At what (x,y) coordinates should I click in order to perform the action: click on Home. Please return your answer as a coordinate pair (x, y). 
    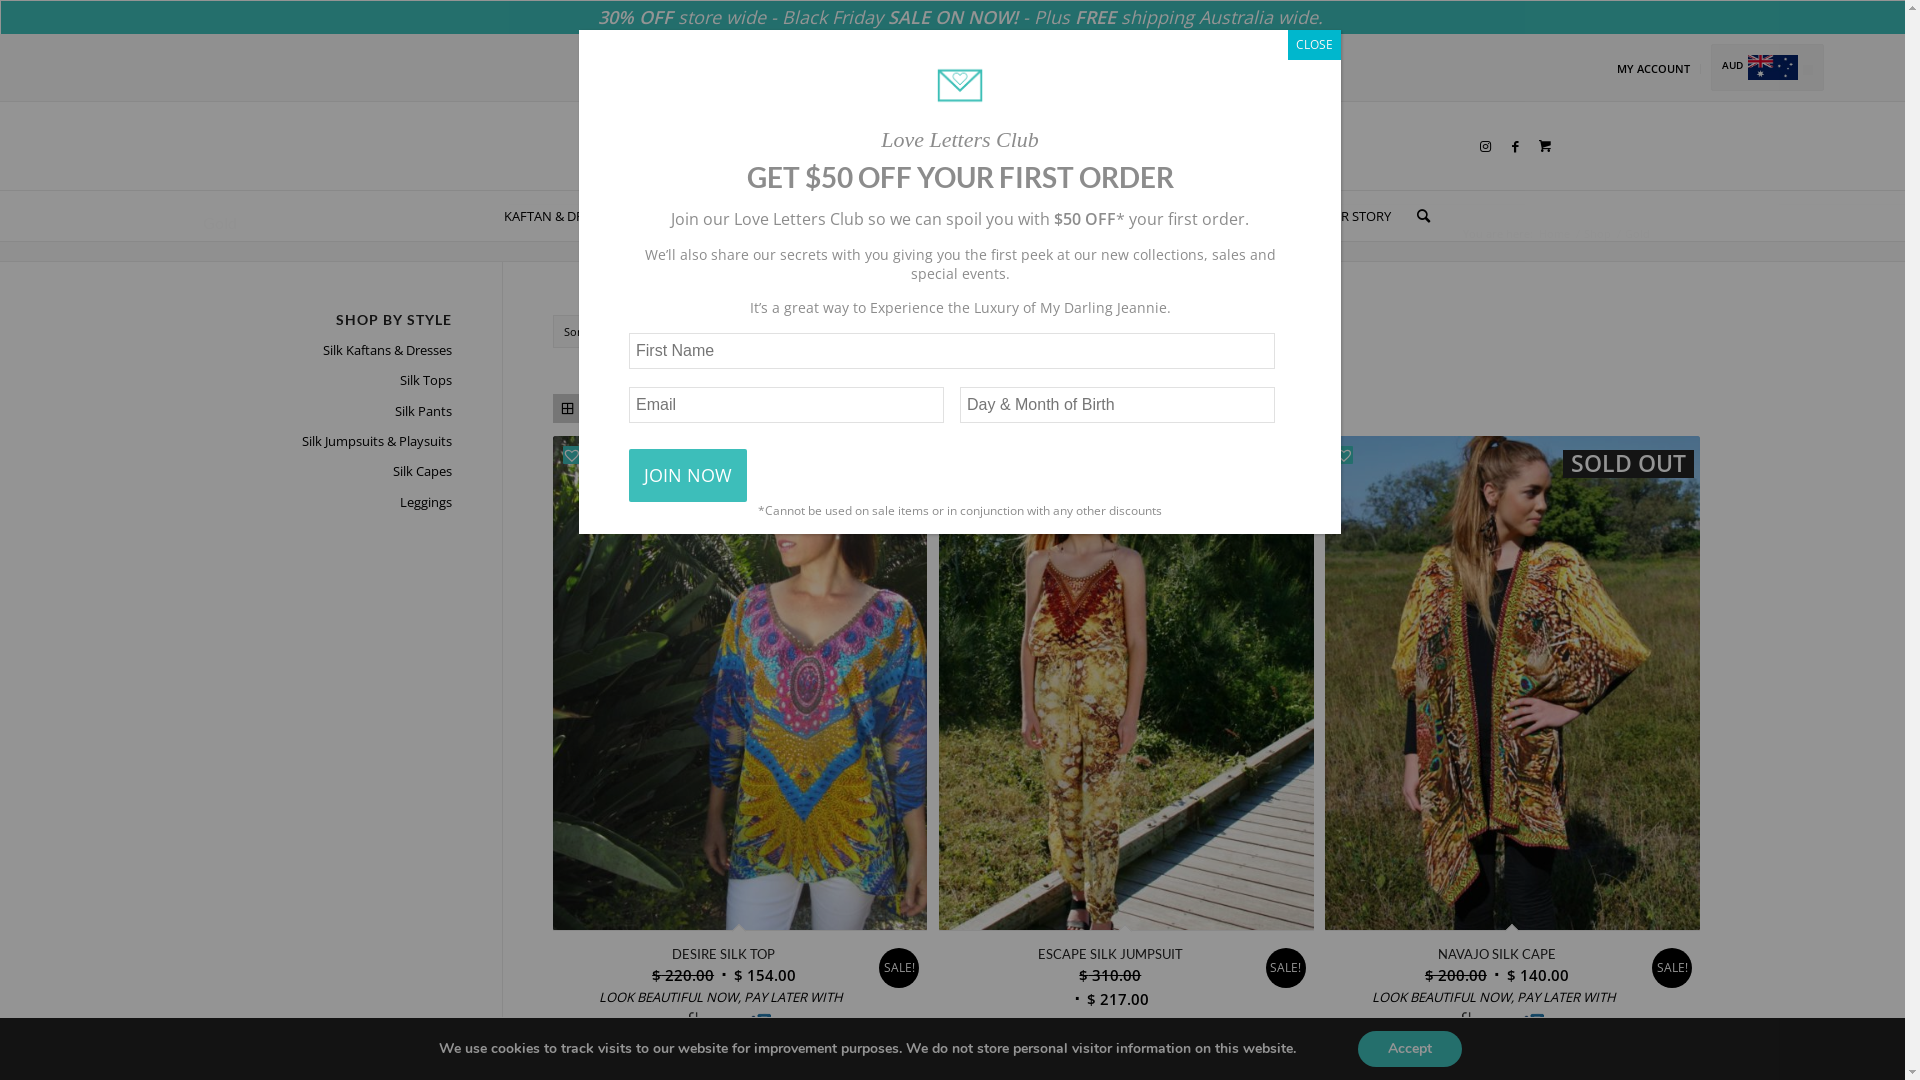
    Looking at the image, I should click on (1554, 234).